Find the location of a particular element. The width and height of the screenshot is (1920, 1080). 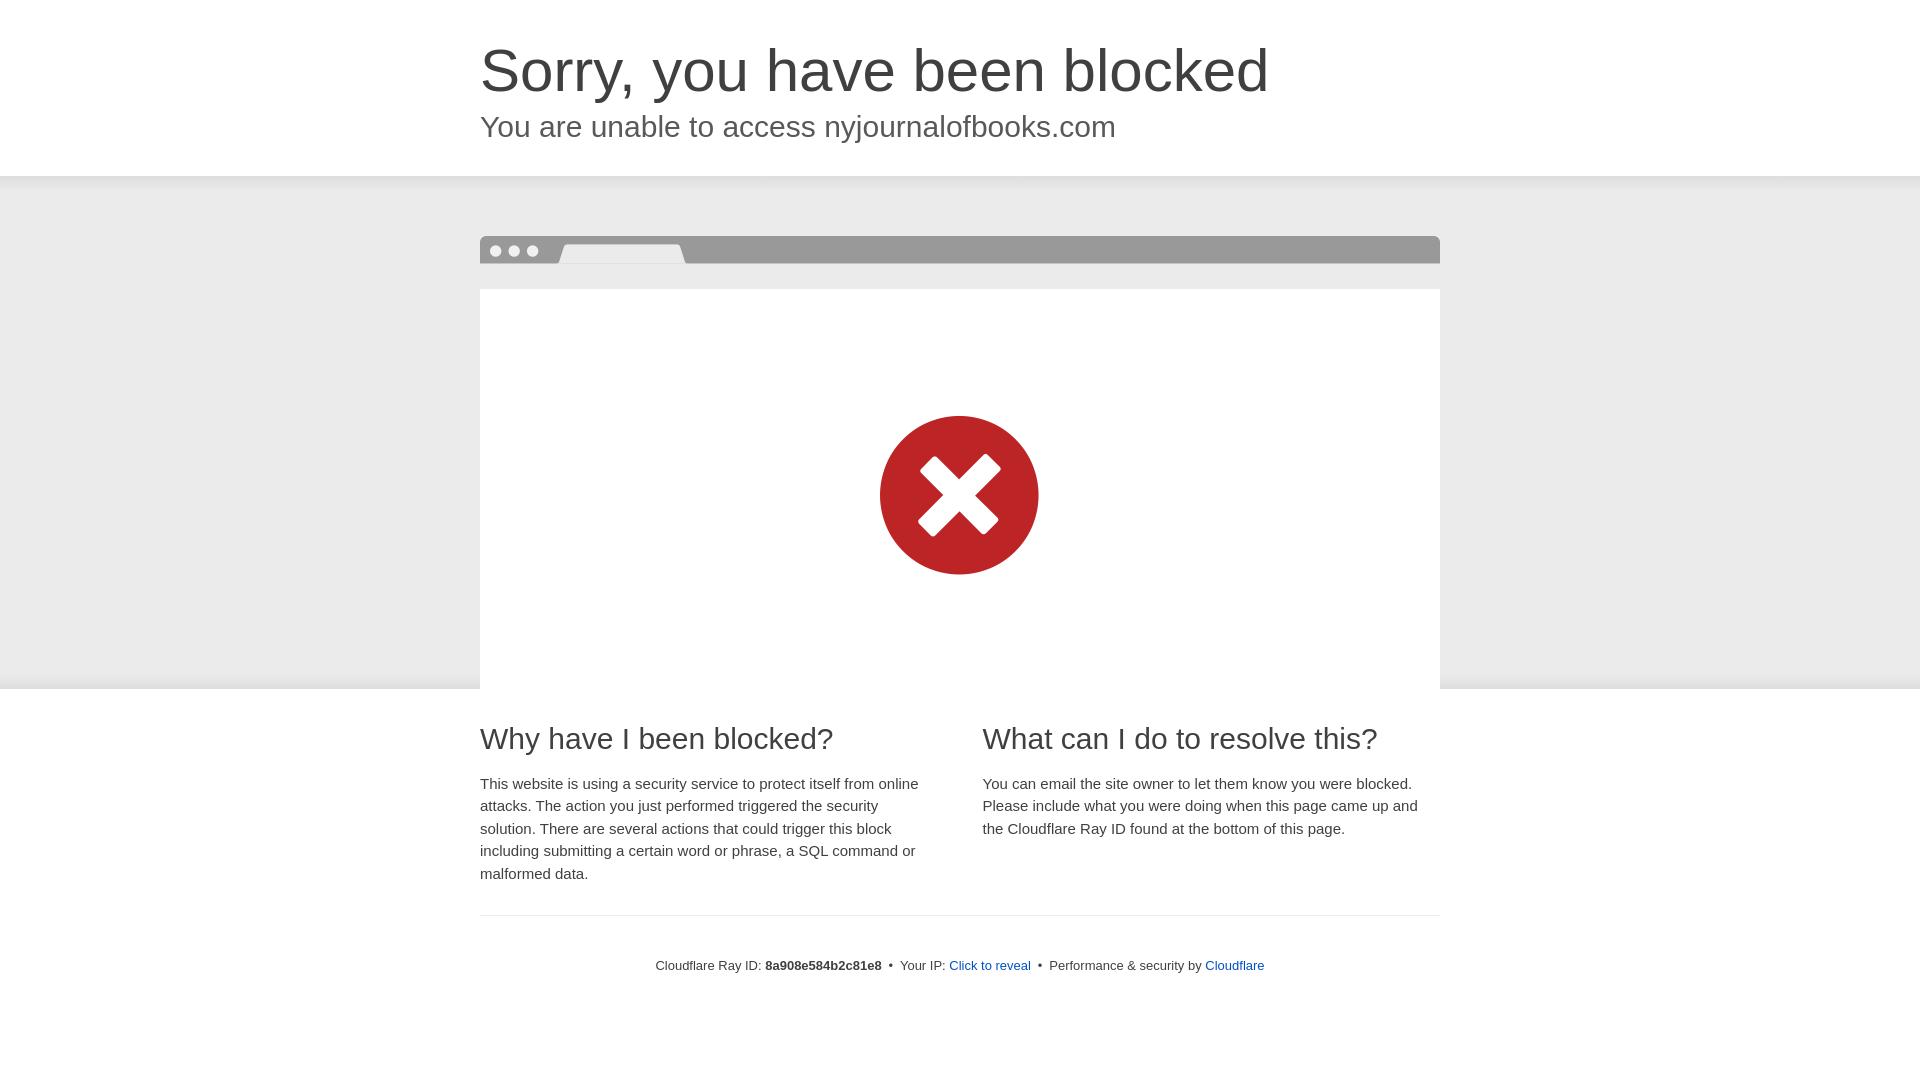

Click to reveal is located at coordinates (990, 966).